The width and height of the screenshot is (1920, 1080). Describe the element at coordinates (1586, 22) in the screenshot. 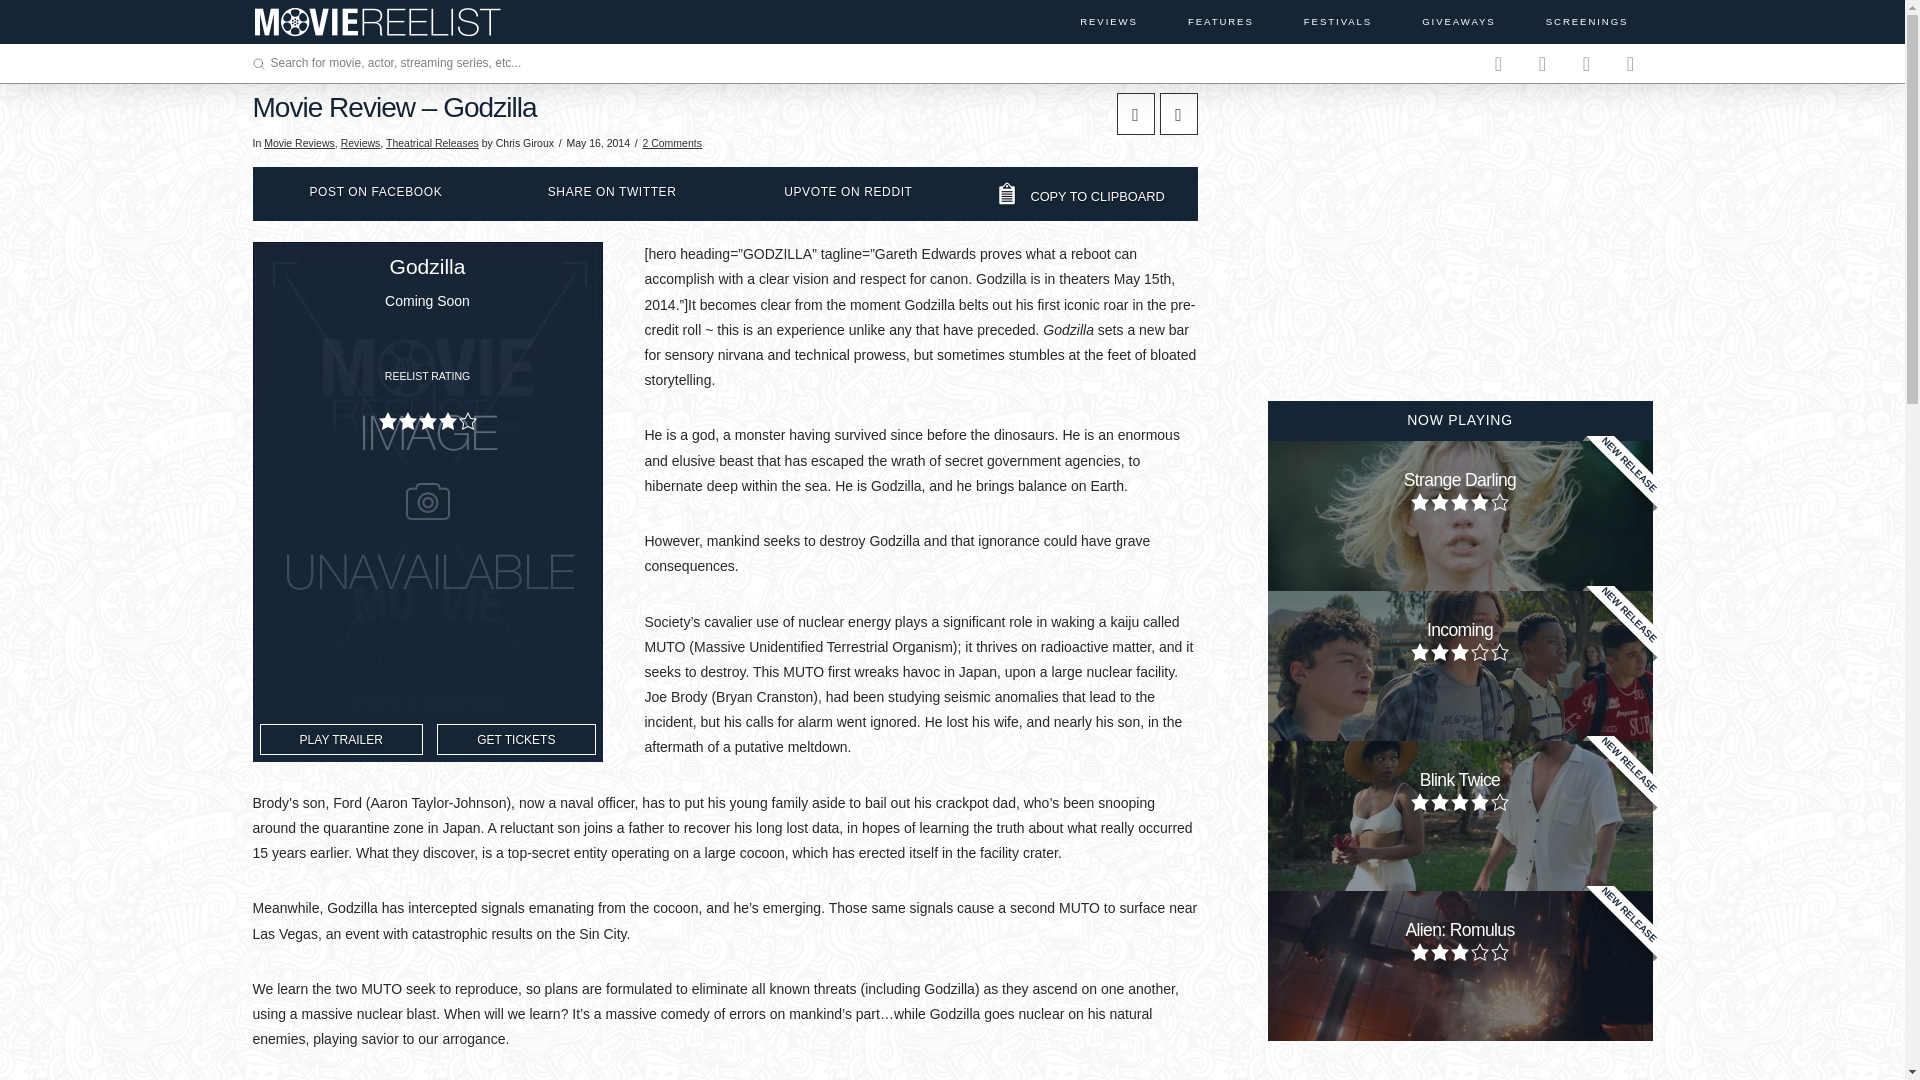

I see `SCREENINGS` at that location.